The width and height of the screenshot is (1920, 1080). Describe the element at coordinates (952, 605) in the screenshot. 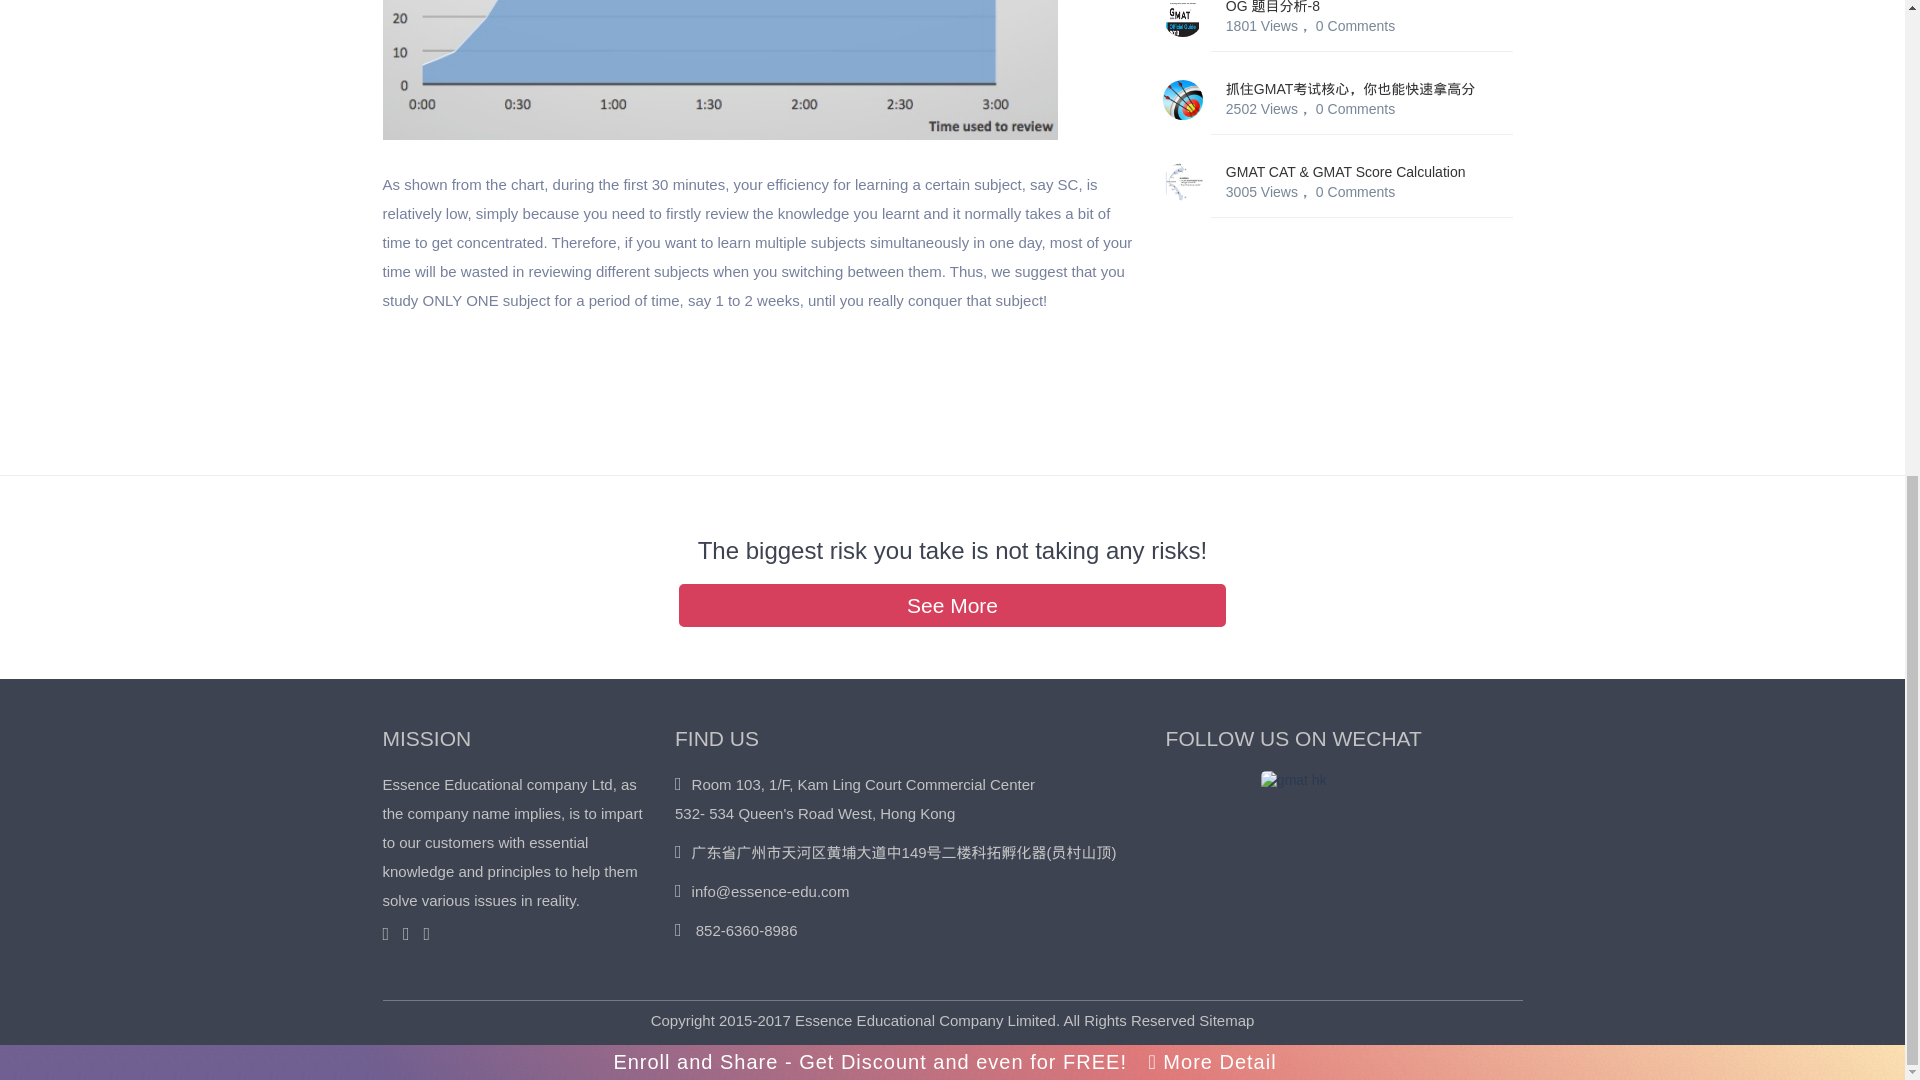

I see `See More` at that location.